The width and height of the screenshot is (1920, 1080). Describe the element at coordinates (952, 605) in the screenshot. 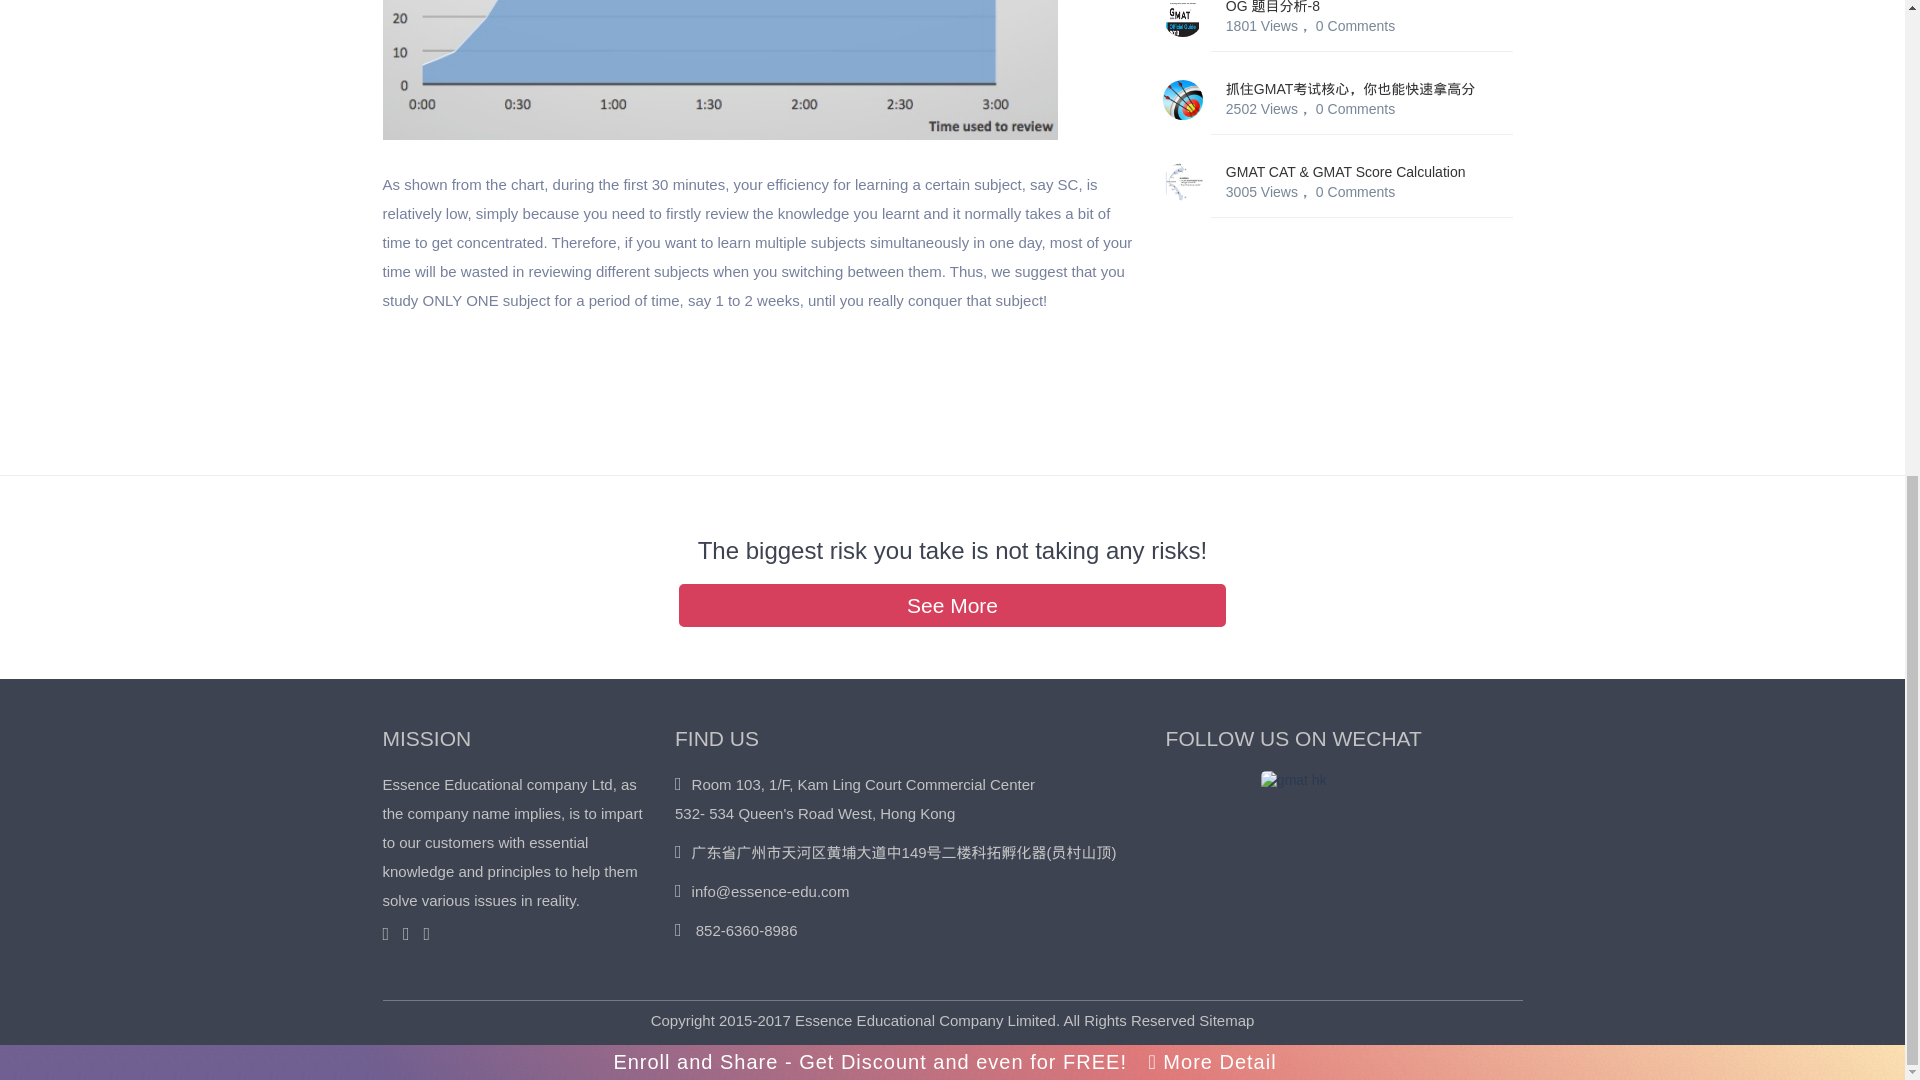

I see `See More` at that location.